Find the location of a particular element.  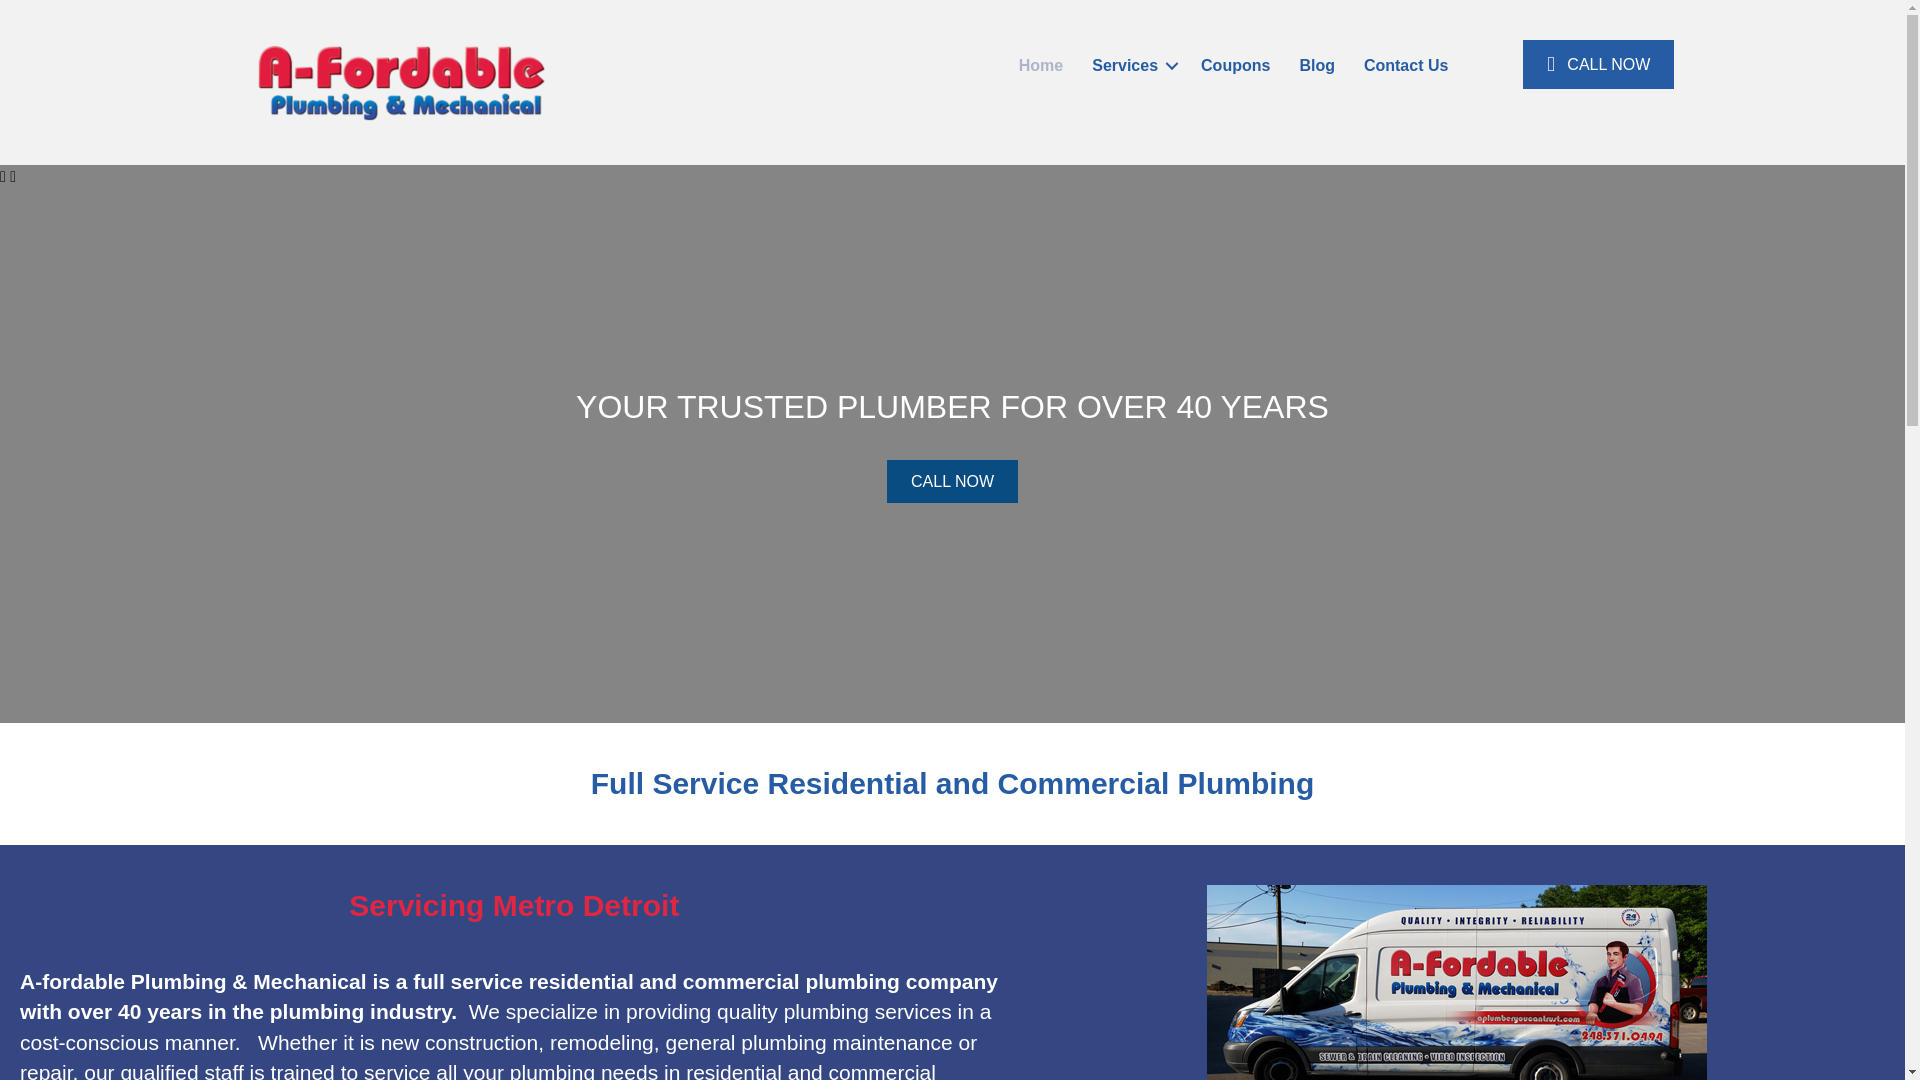

a-fordable plumbing logo1 is located at coordinates (399, 82).